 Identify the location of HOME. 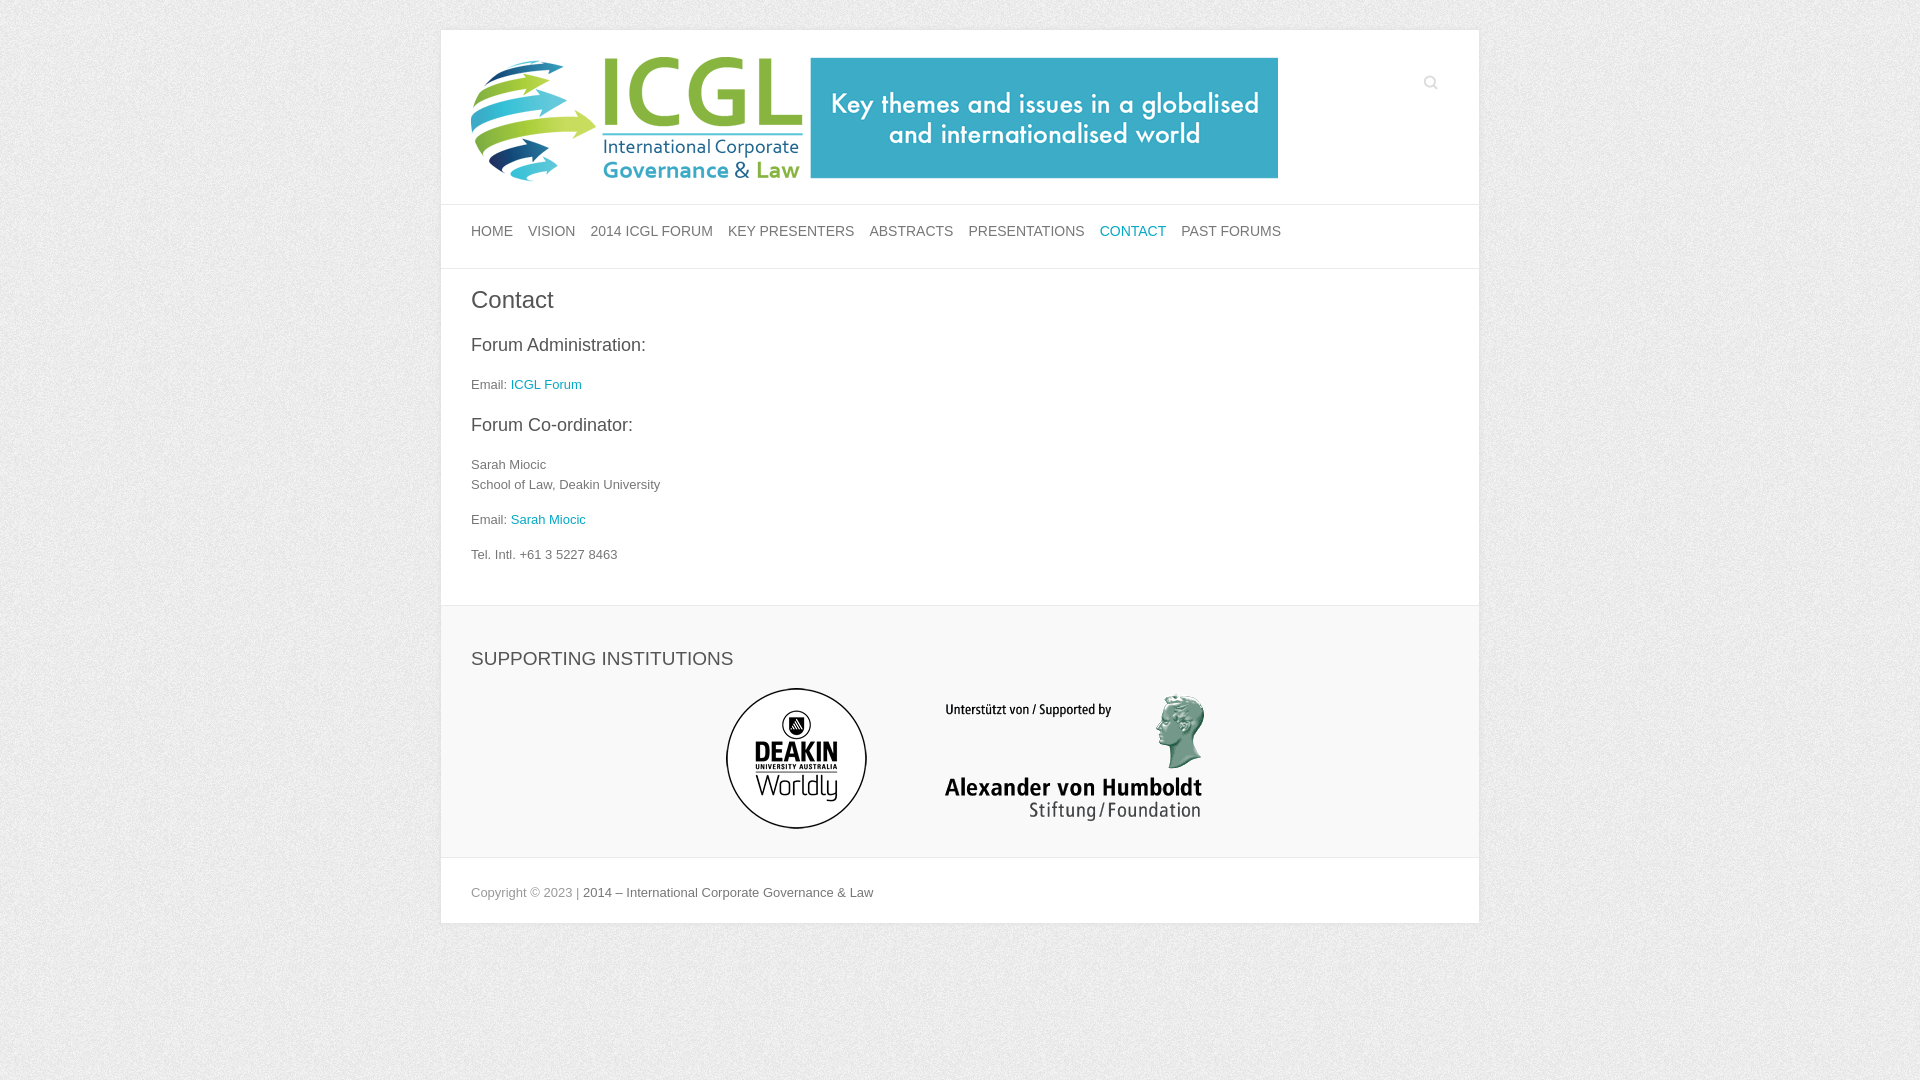
(492, 232).